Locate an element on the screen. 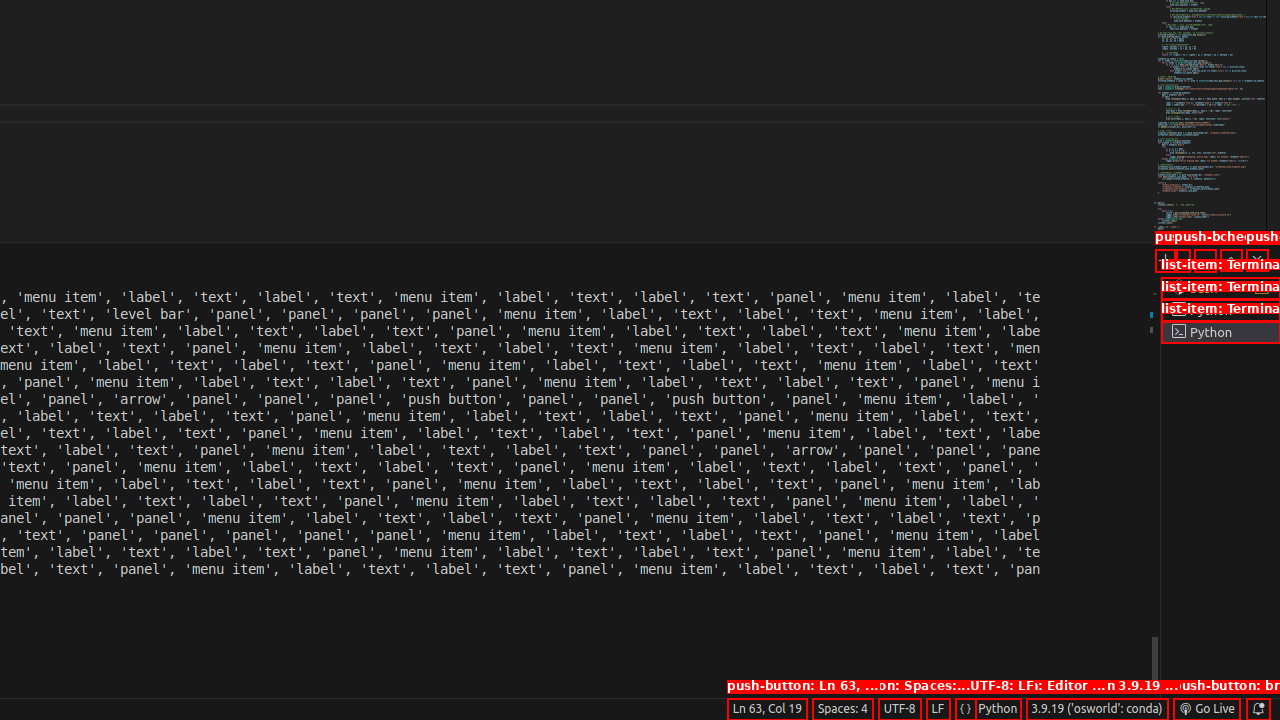 Image resolution: width=1280 pixels, height=720 pixels. LF is located at coordinates (938, 709).